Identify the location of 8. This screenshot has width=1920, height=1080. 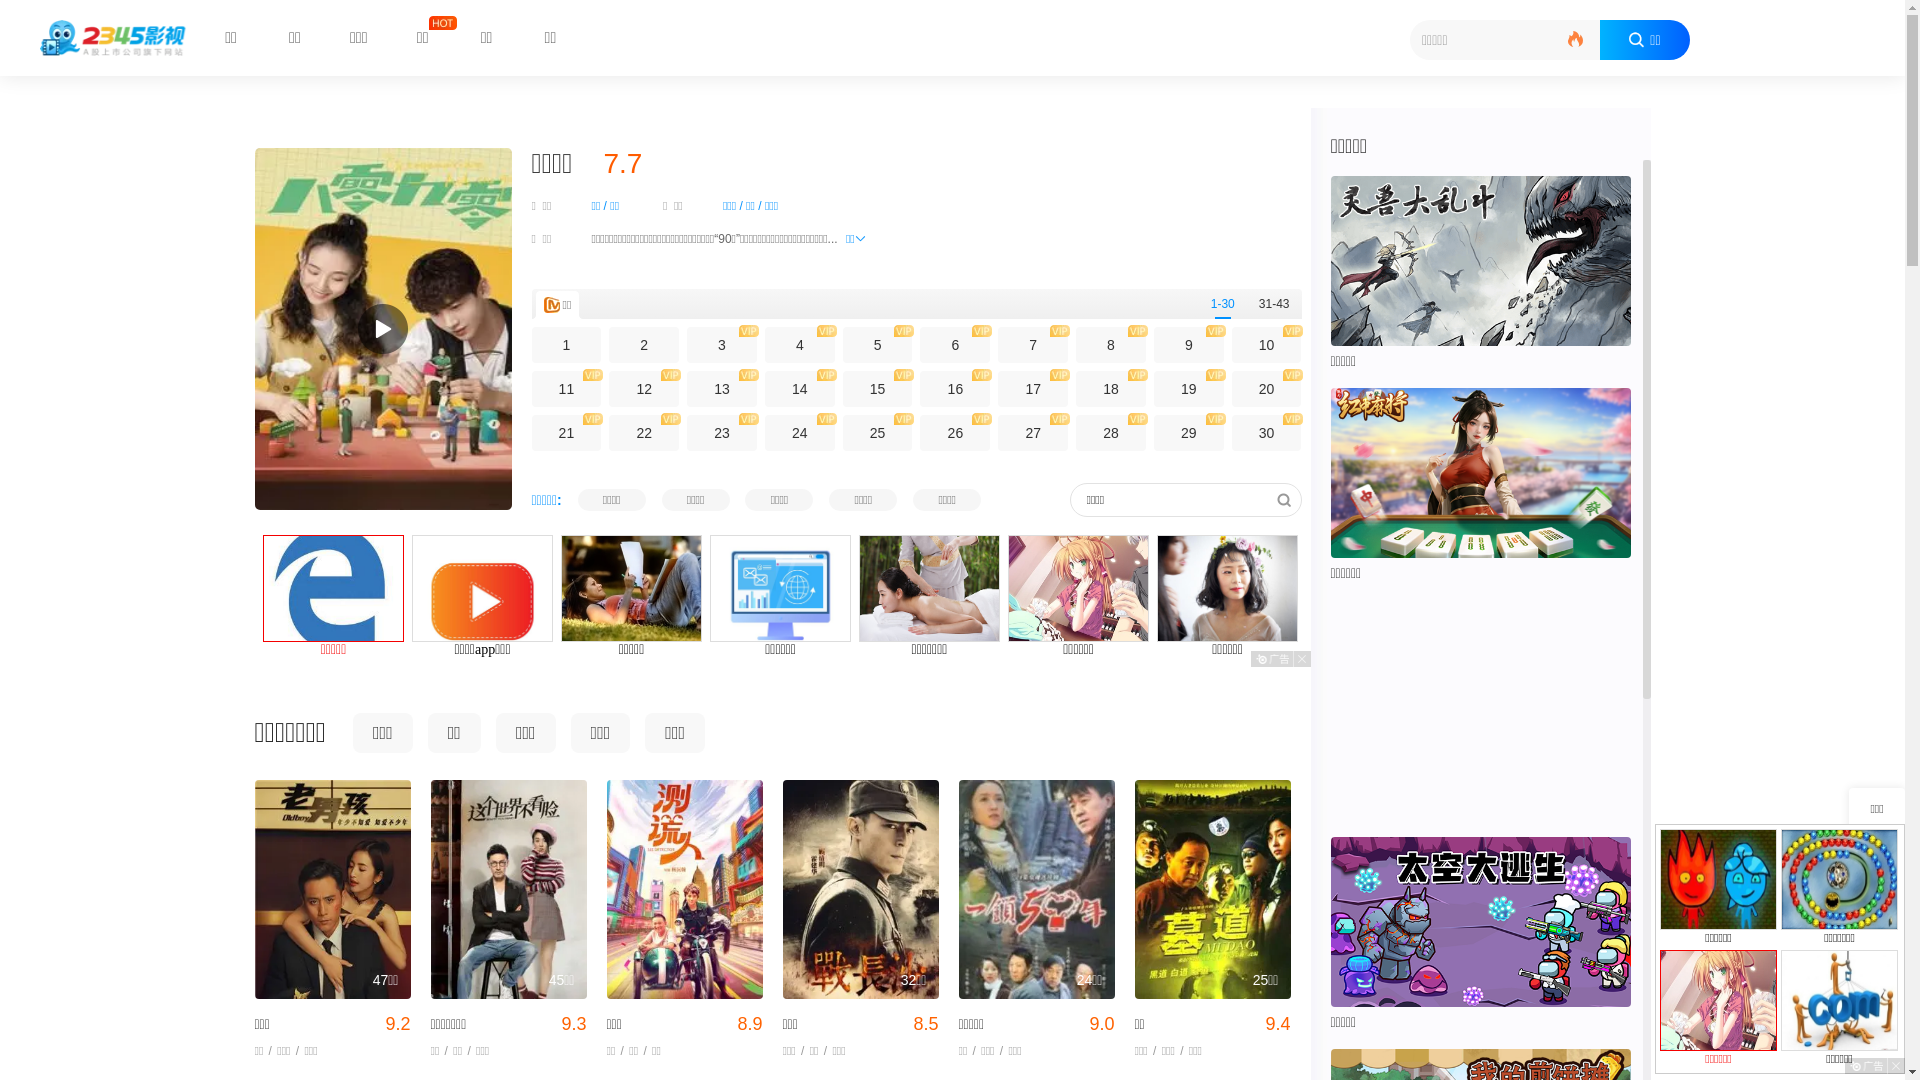
(1111, 345).